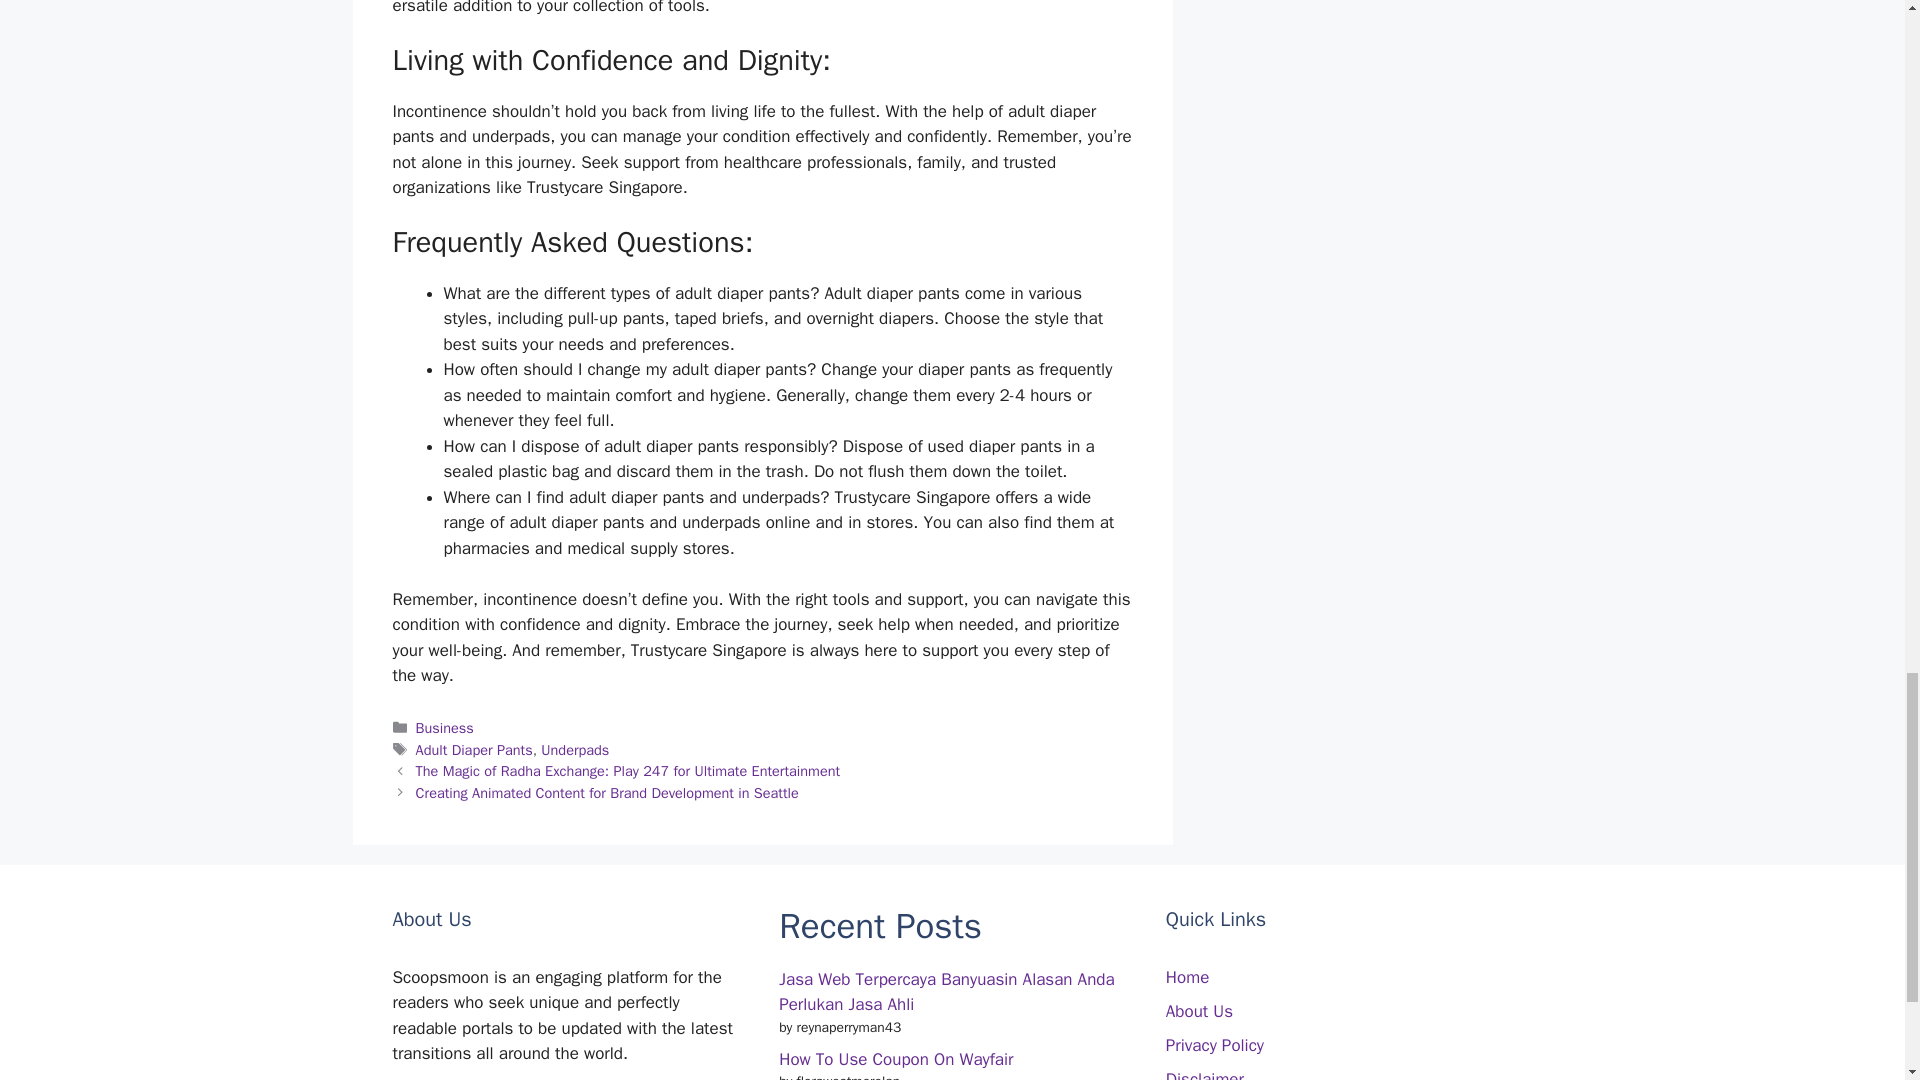 The image size is (1920, 1080). I want to click on Adult Diaper Pants, so click(474, 750).